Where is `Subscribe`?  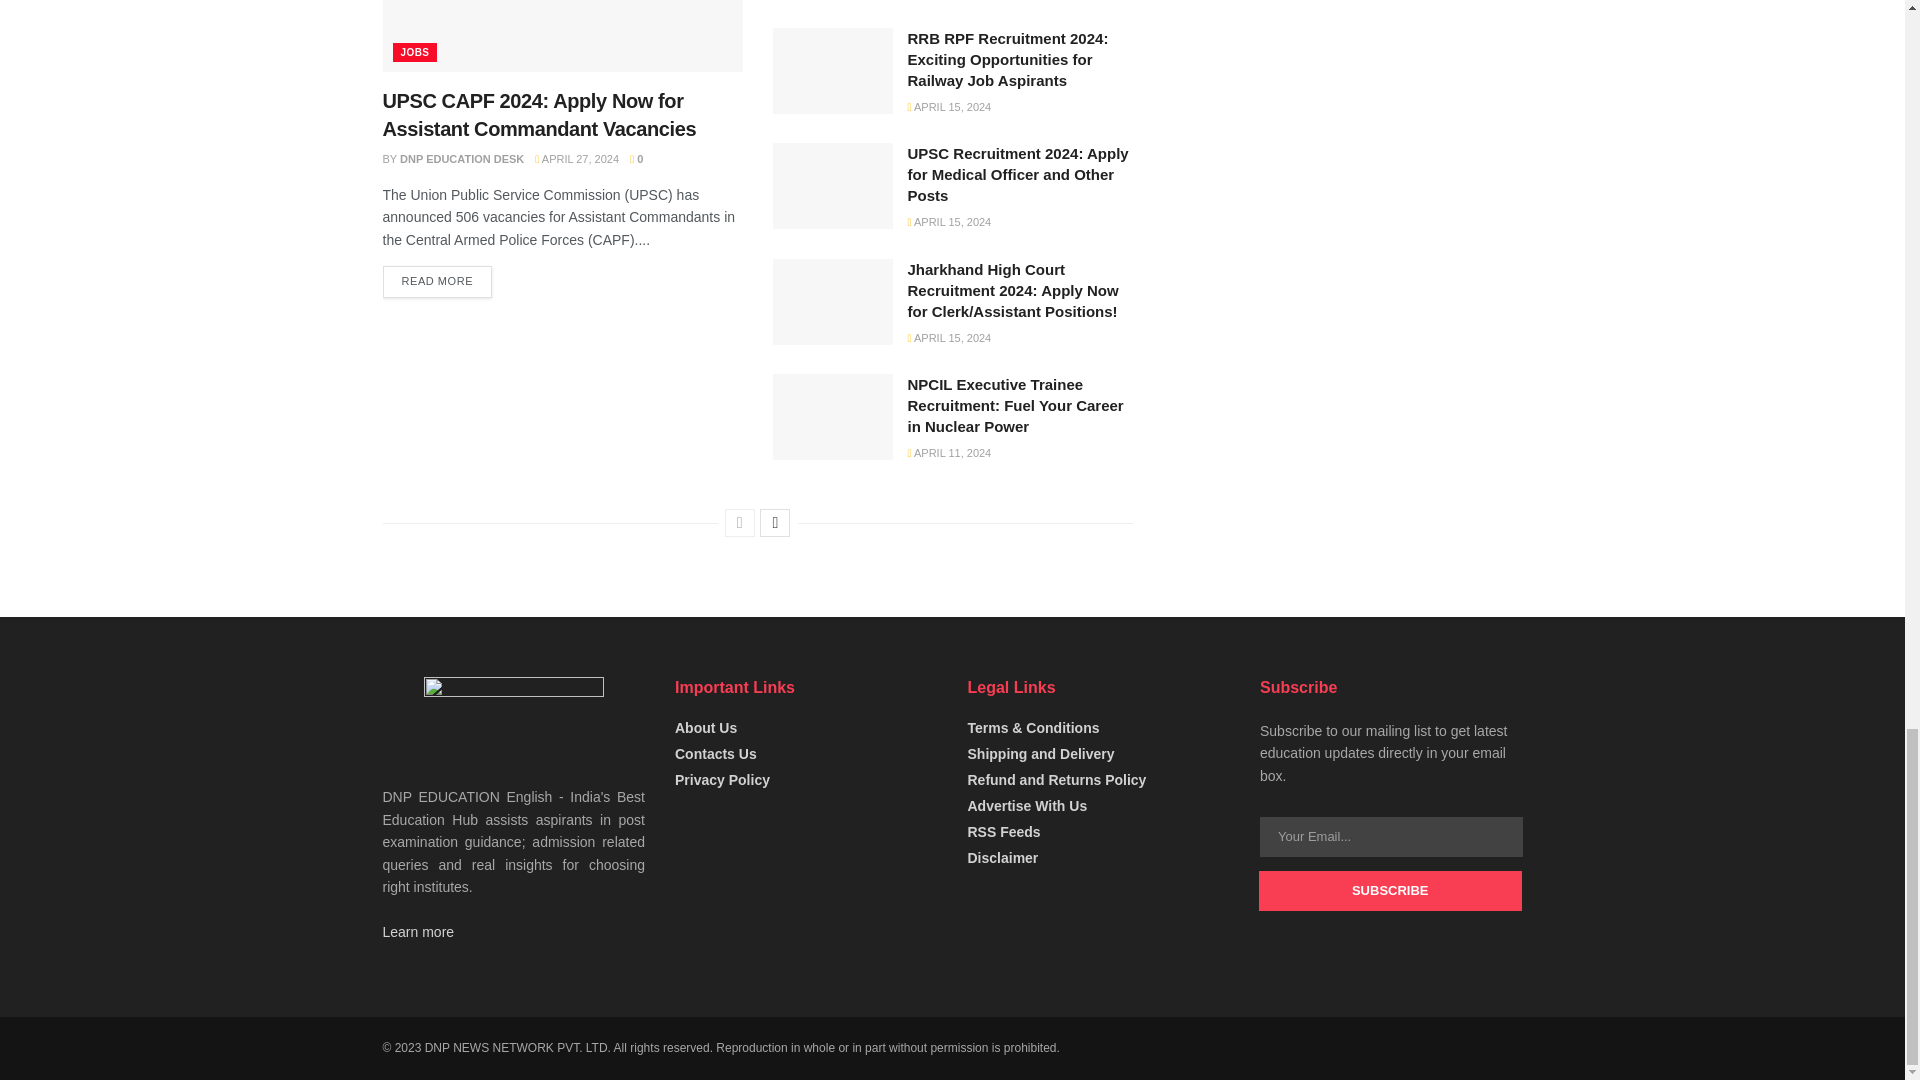 Subscribe is located at coordinates (1390, 890).